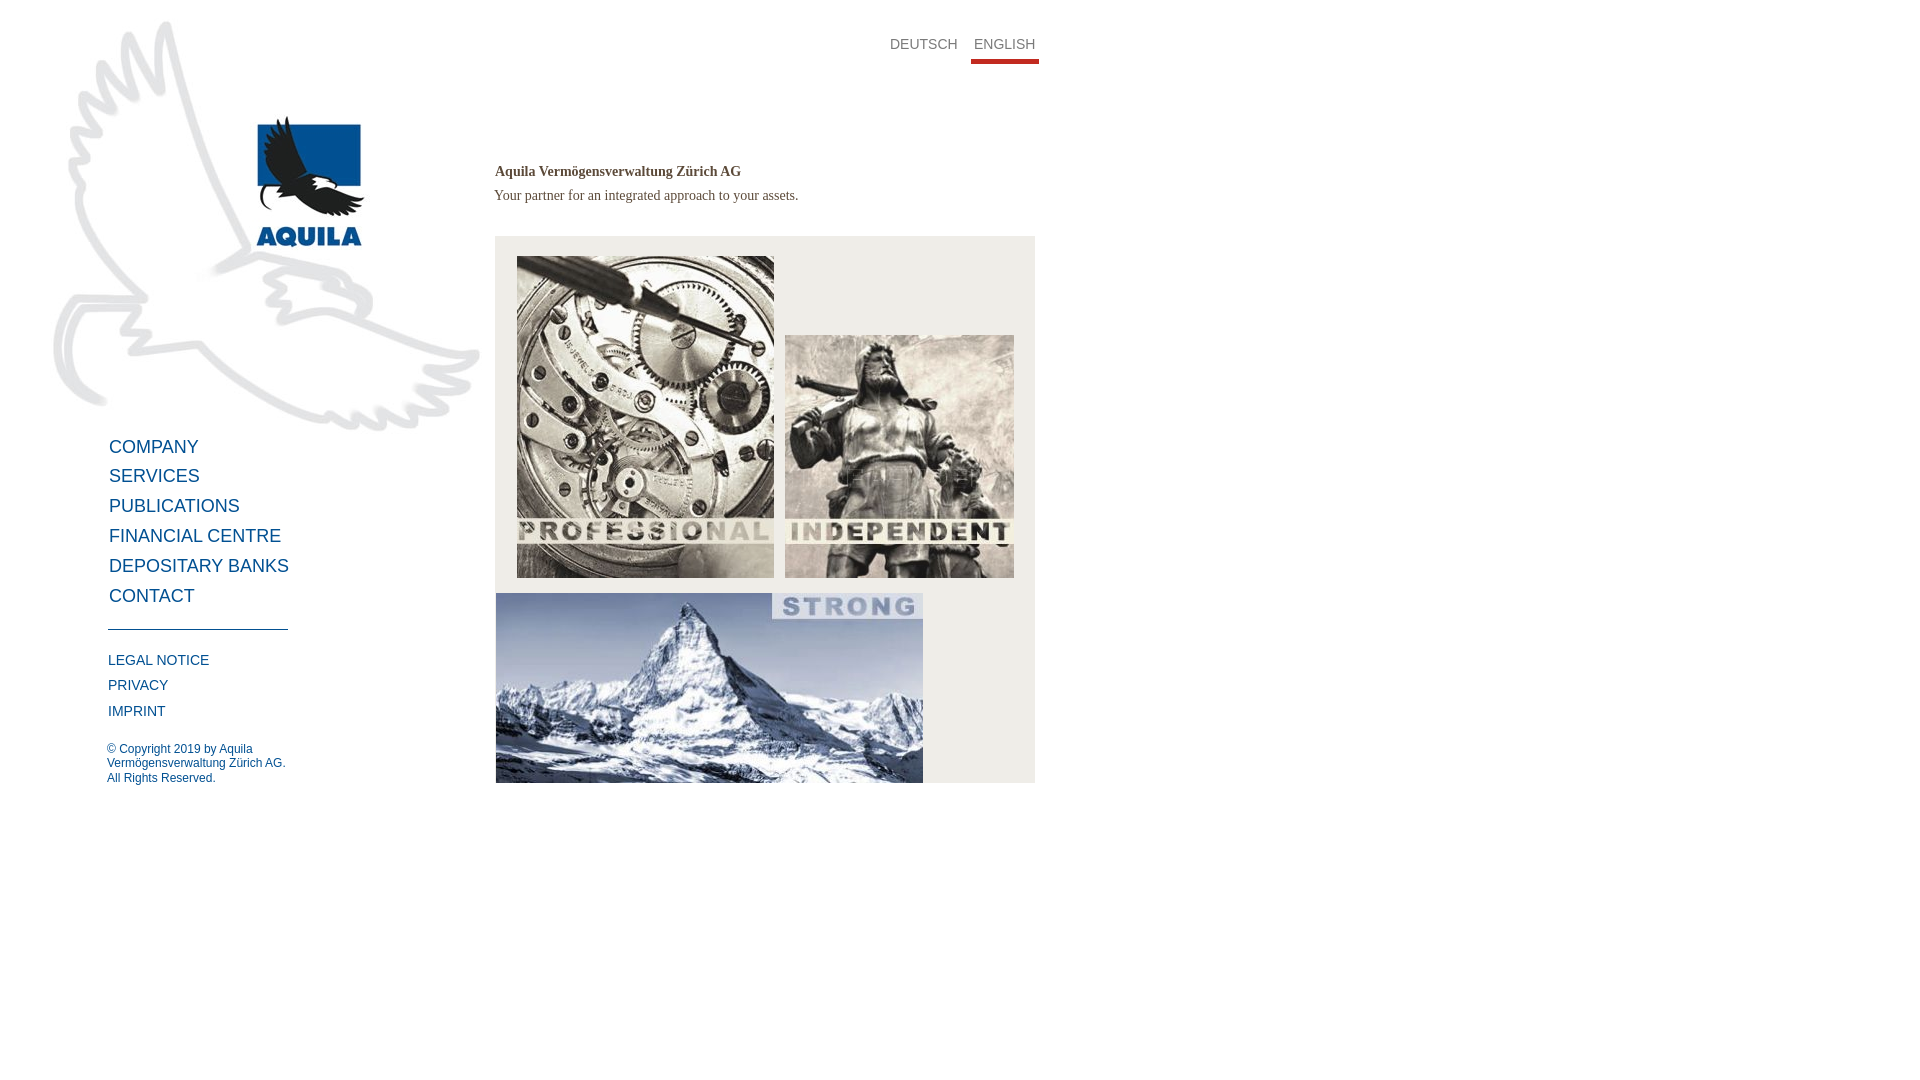  What do you see at coordinates (202, 476) in the screenshot?
I see `SERVICES` at bounding box center [202, 476].